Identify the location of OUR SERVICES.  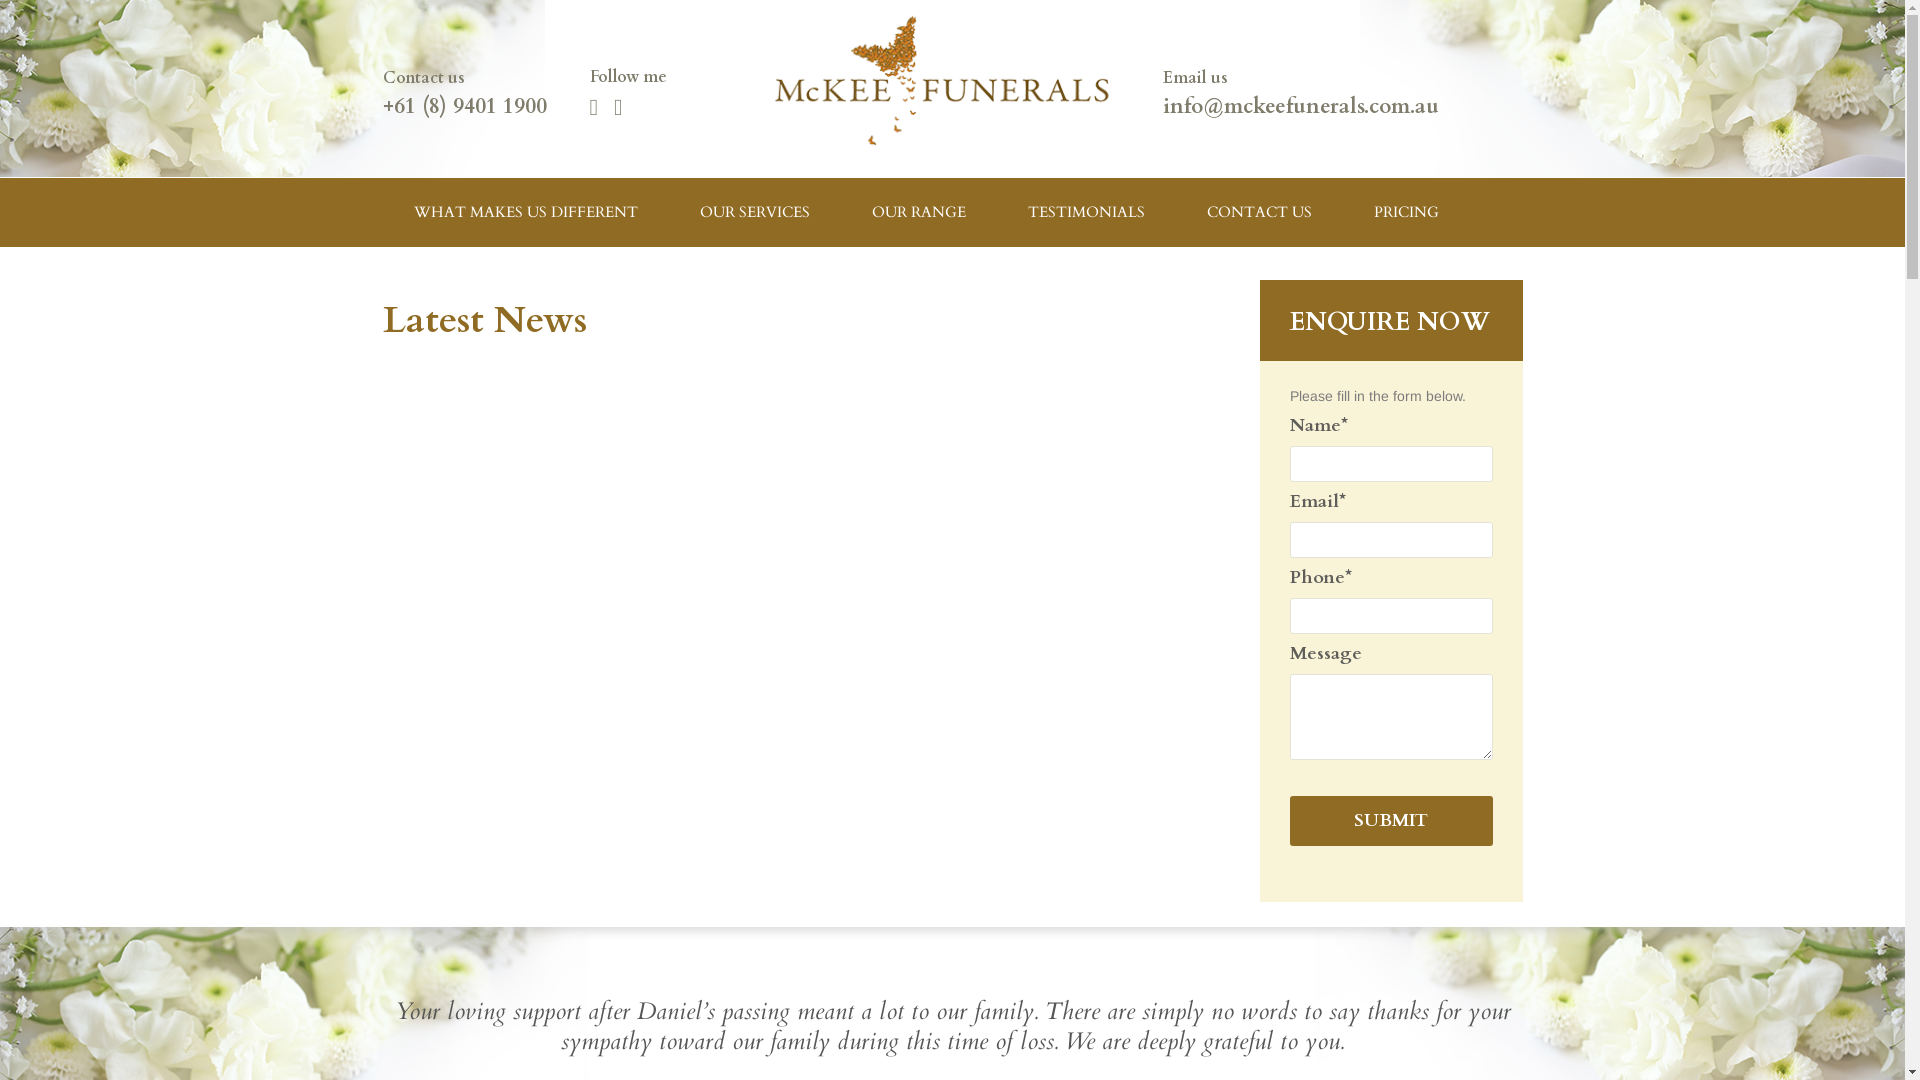
(754, 212).